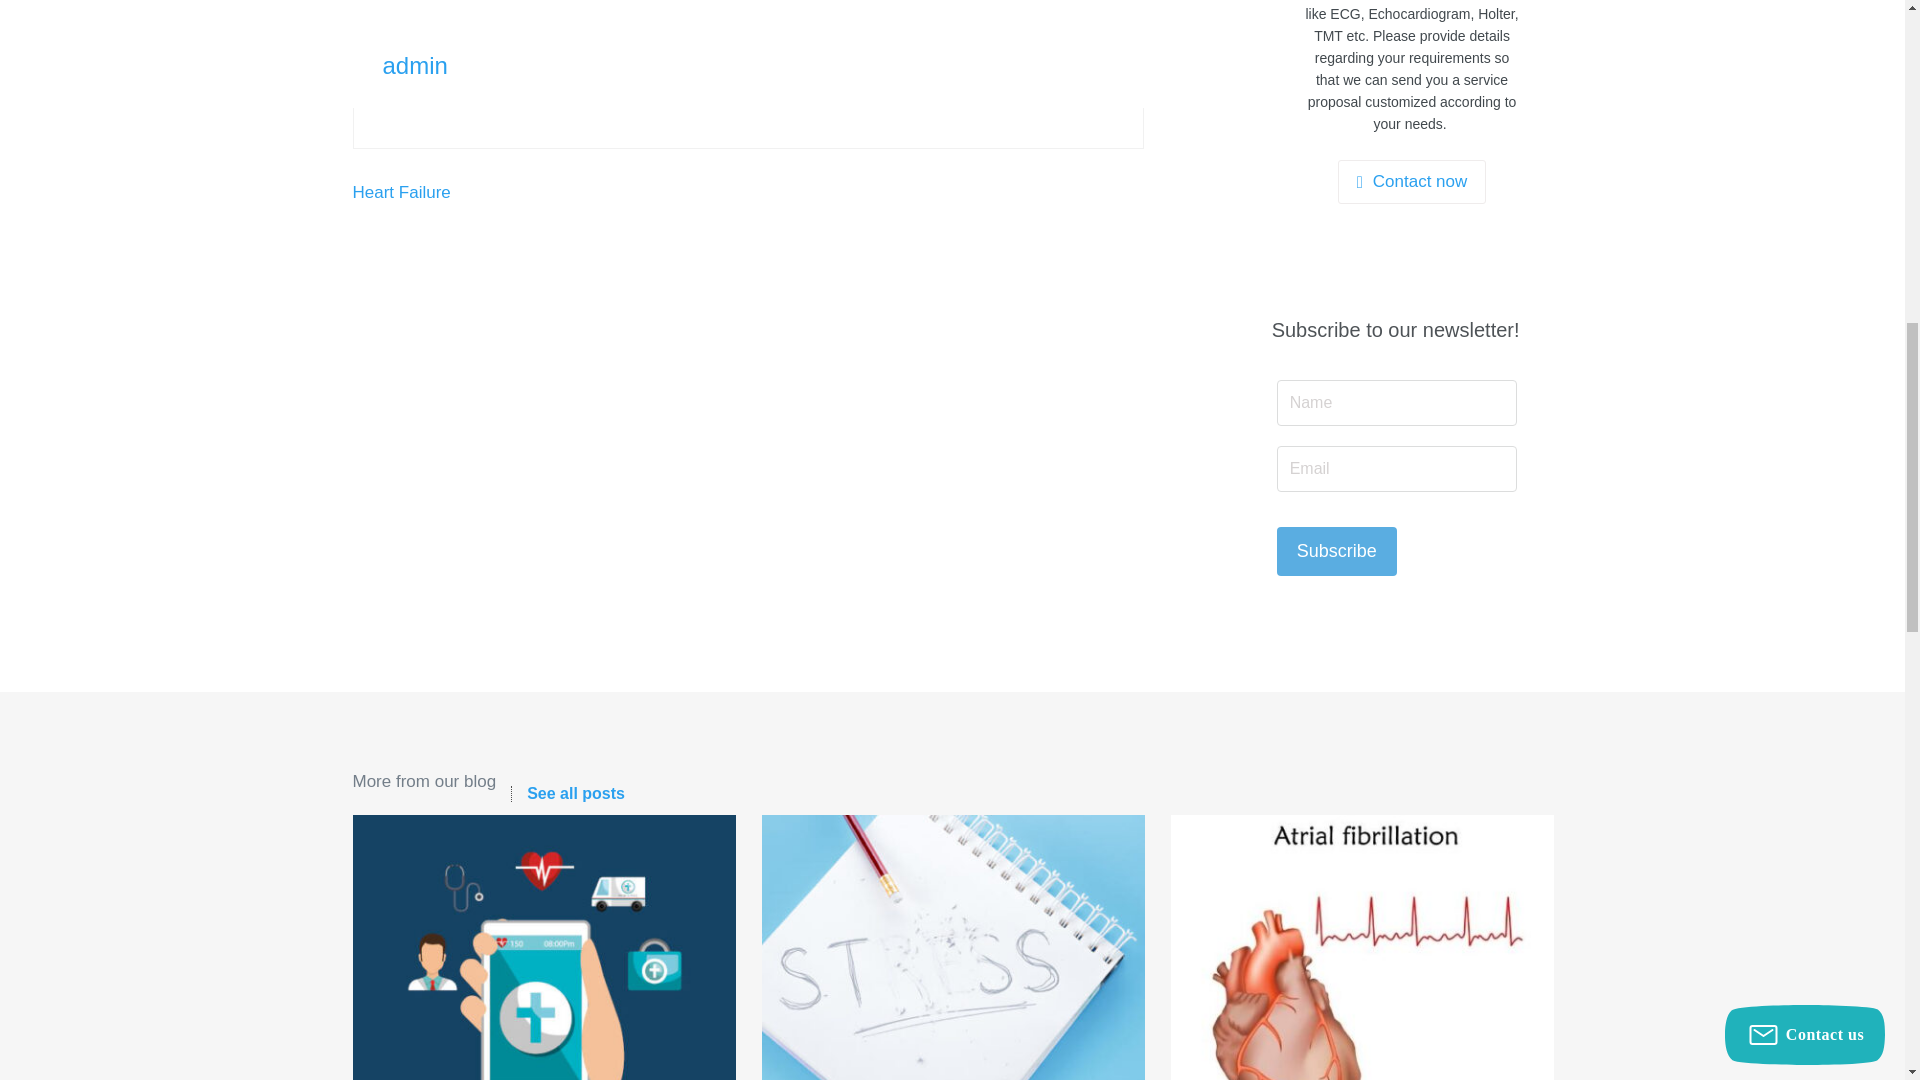  Describe the element at coordinates (1361, 948) in the screenshot. I see `atrial-fibrillation` at that location.